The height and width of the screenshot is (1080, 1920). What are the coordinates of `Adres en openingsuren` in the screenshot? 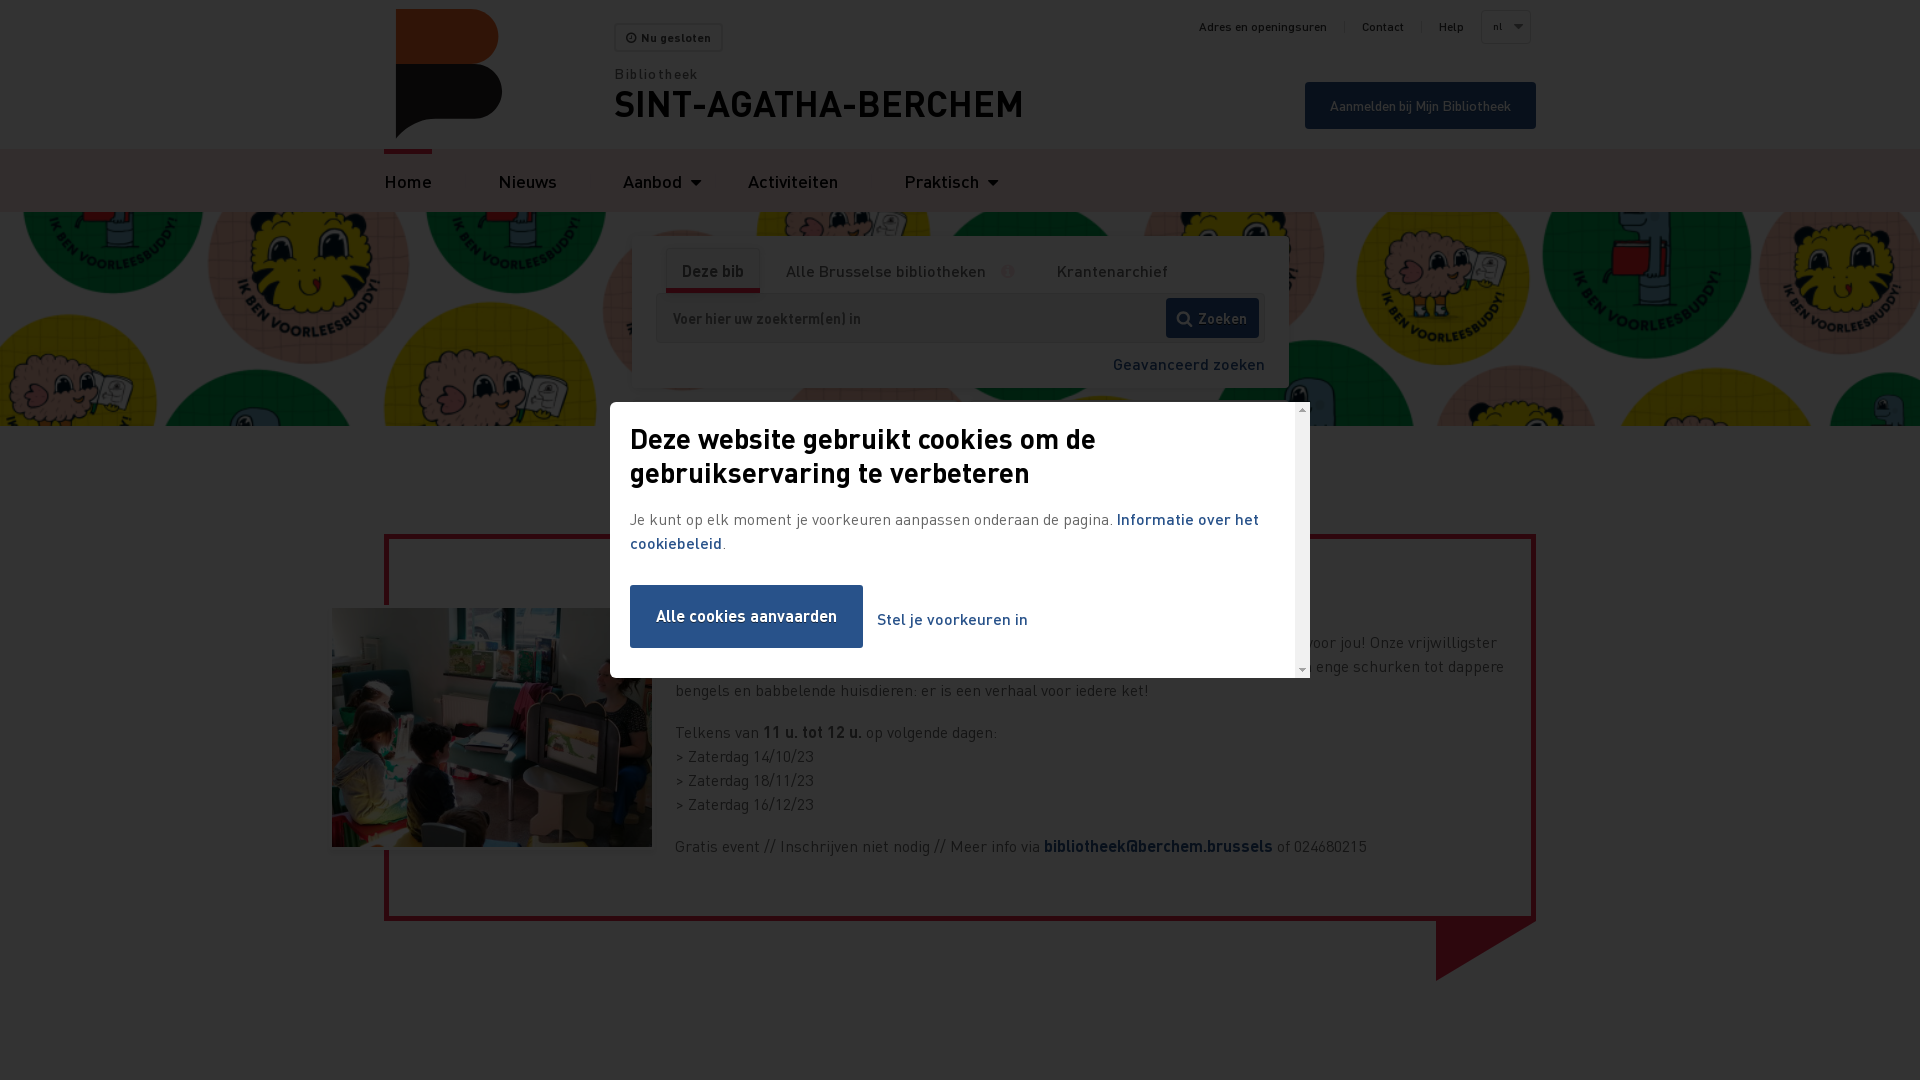 It's located at (1263, 27).